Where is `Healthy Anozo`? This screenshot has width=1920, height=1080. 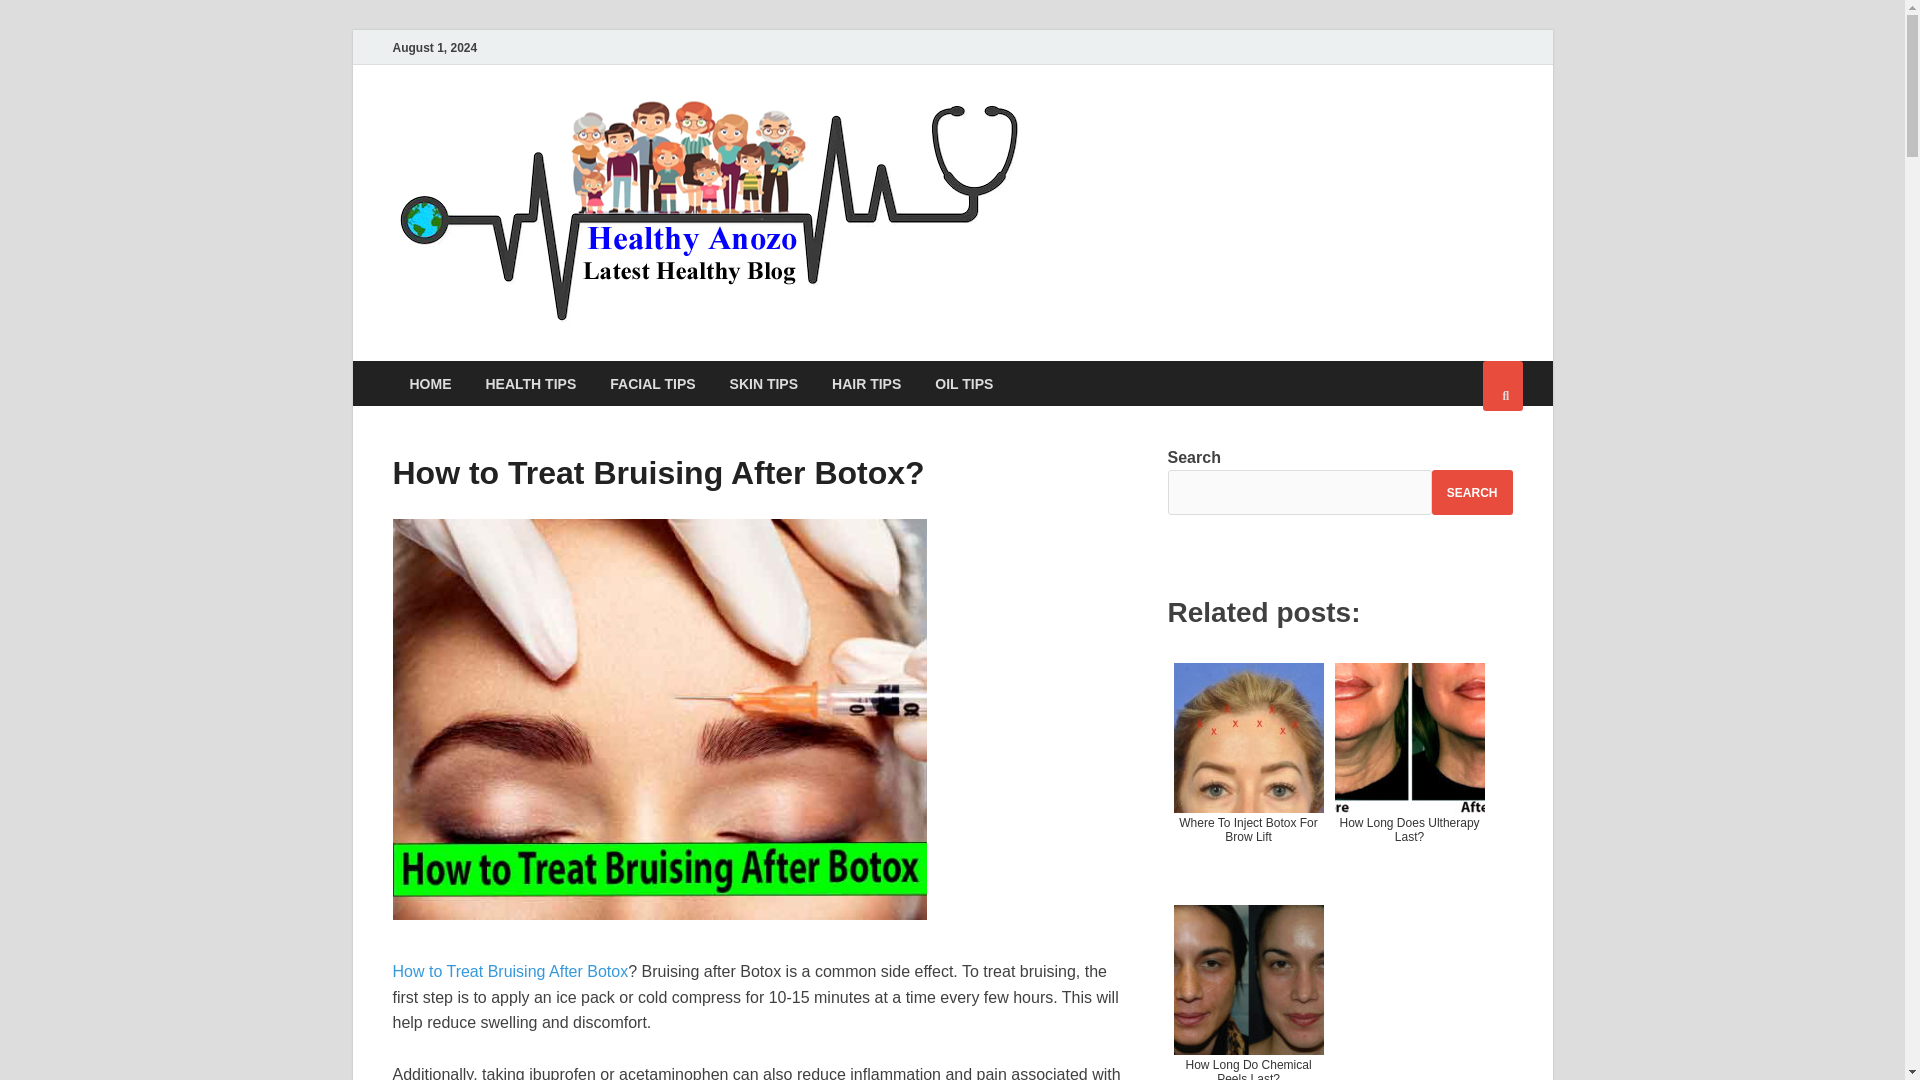 Healthy Anozo is located at coordinates (1162, 133).